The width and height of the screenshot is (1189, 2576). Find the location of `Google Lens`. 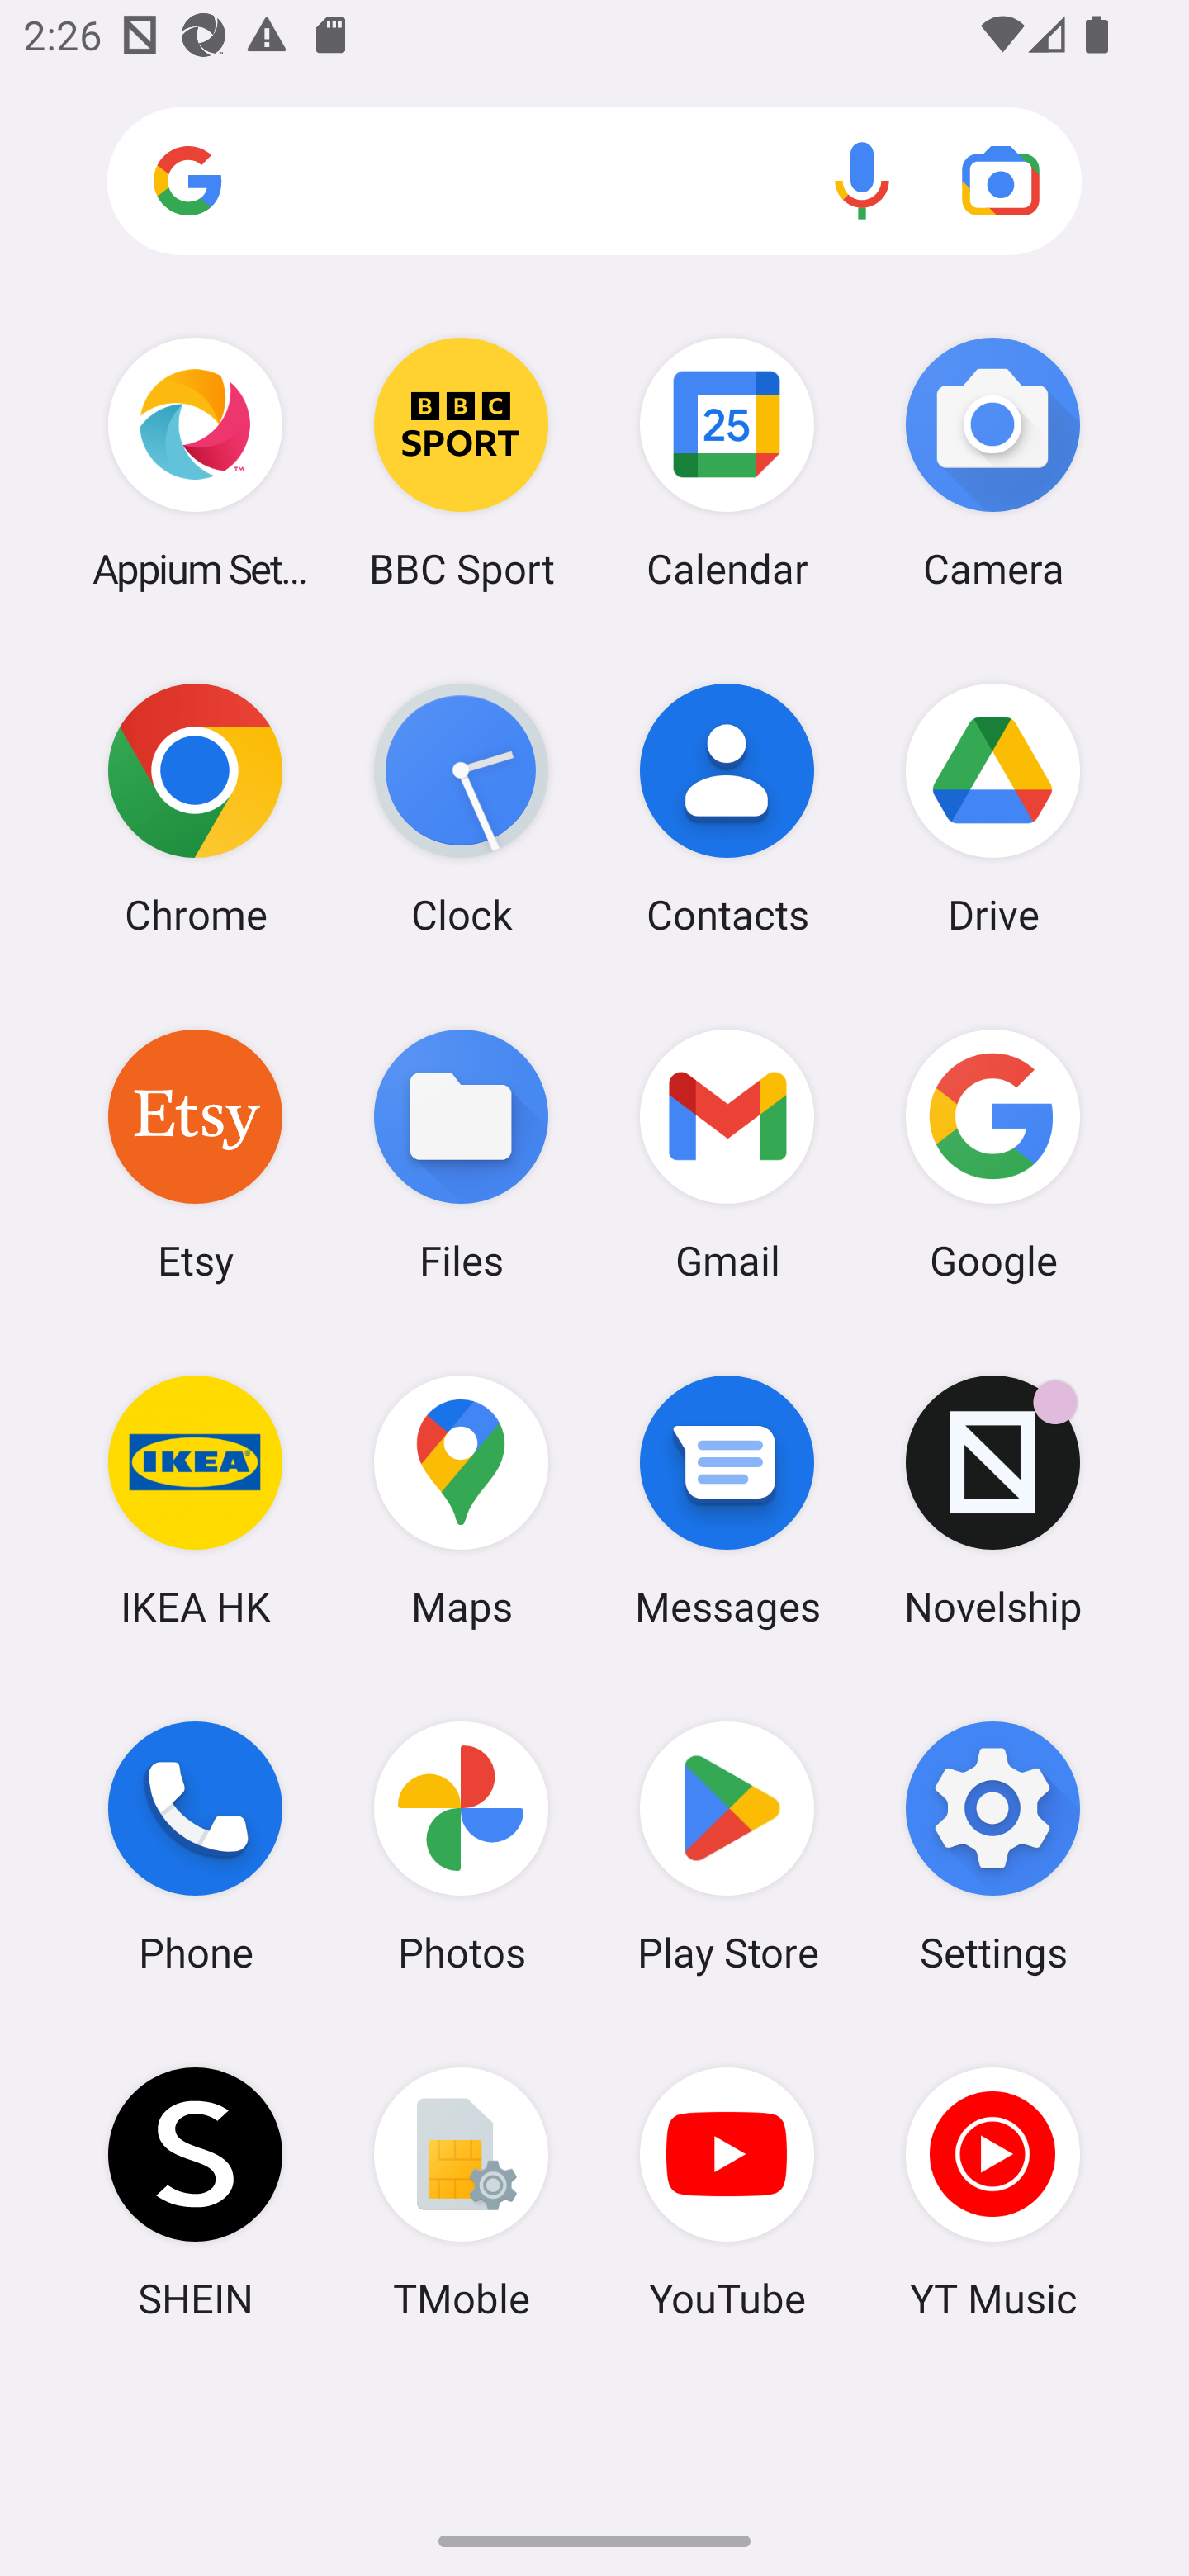

Google Lens is located at coordinates (1001, 180).